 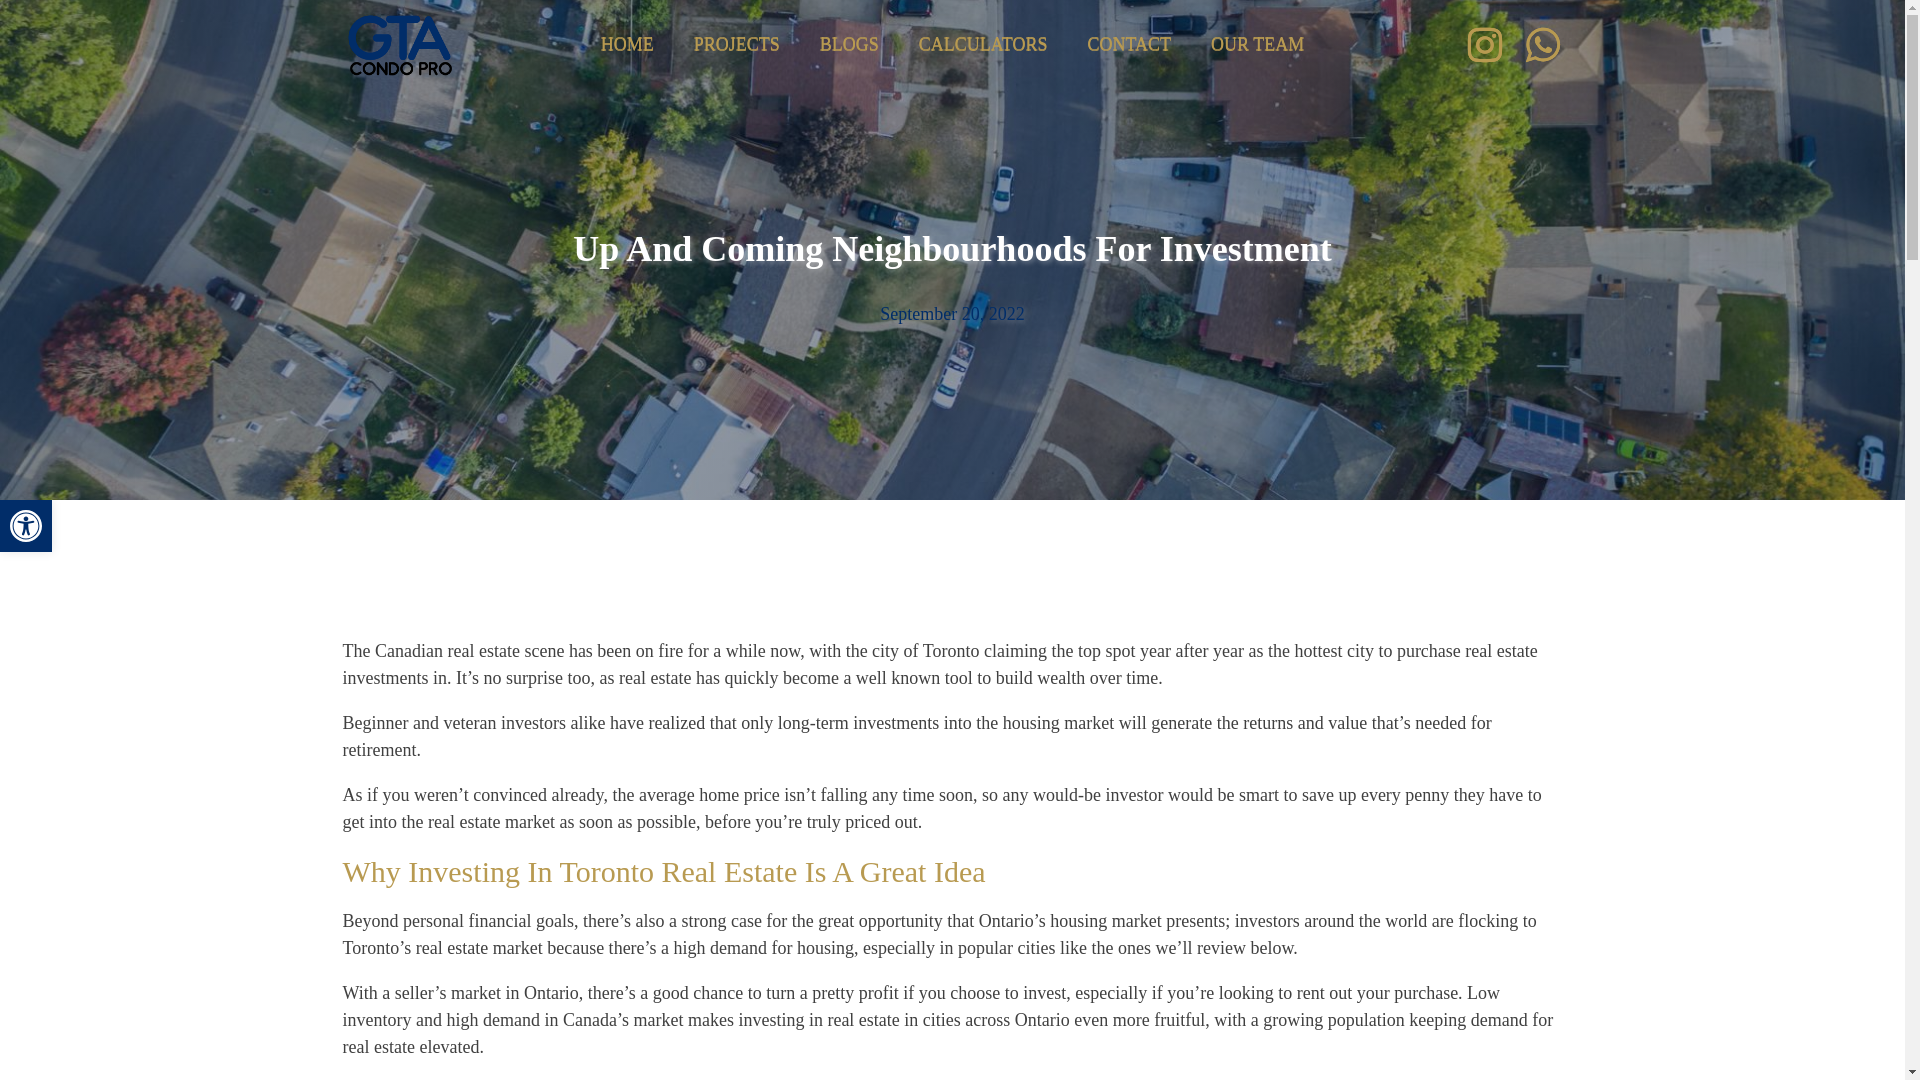 What do you see at coordinates (982, 46) in the screenshot?
I see `CALCULATORS` at bounding box center [982, 46].